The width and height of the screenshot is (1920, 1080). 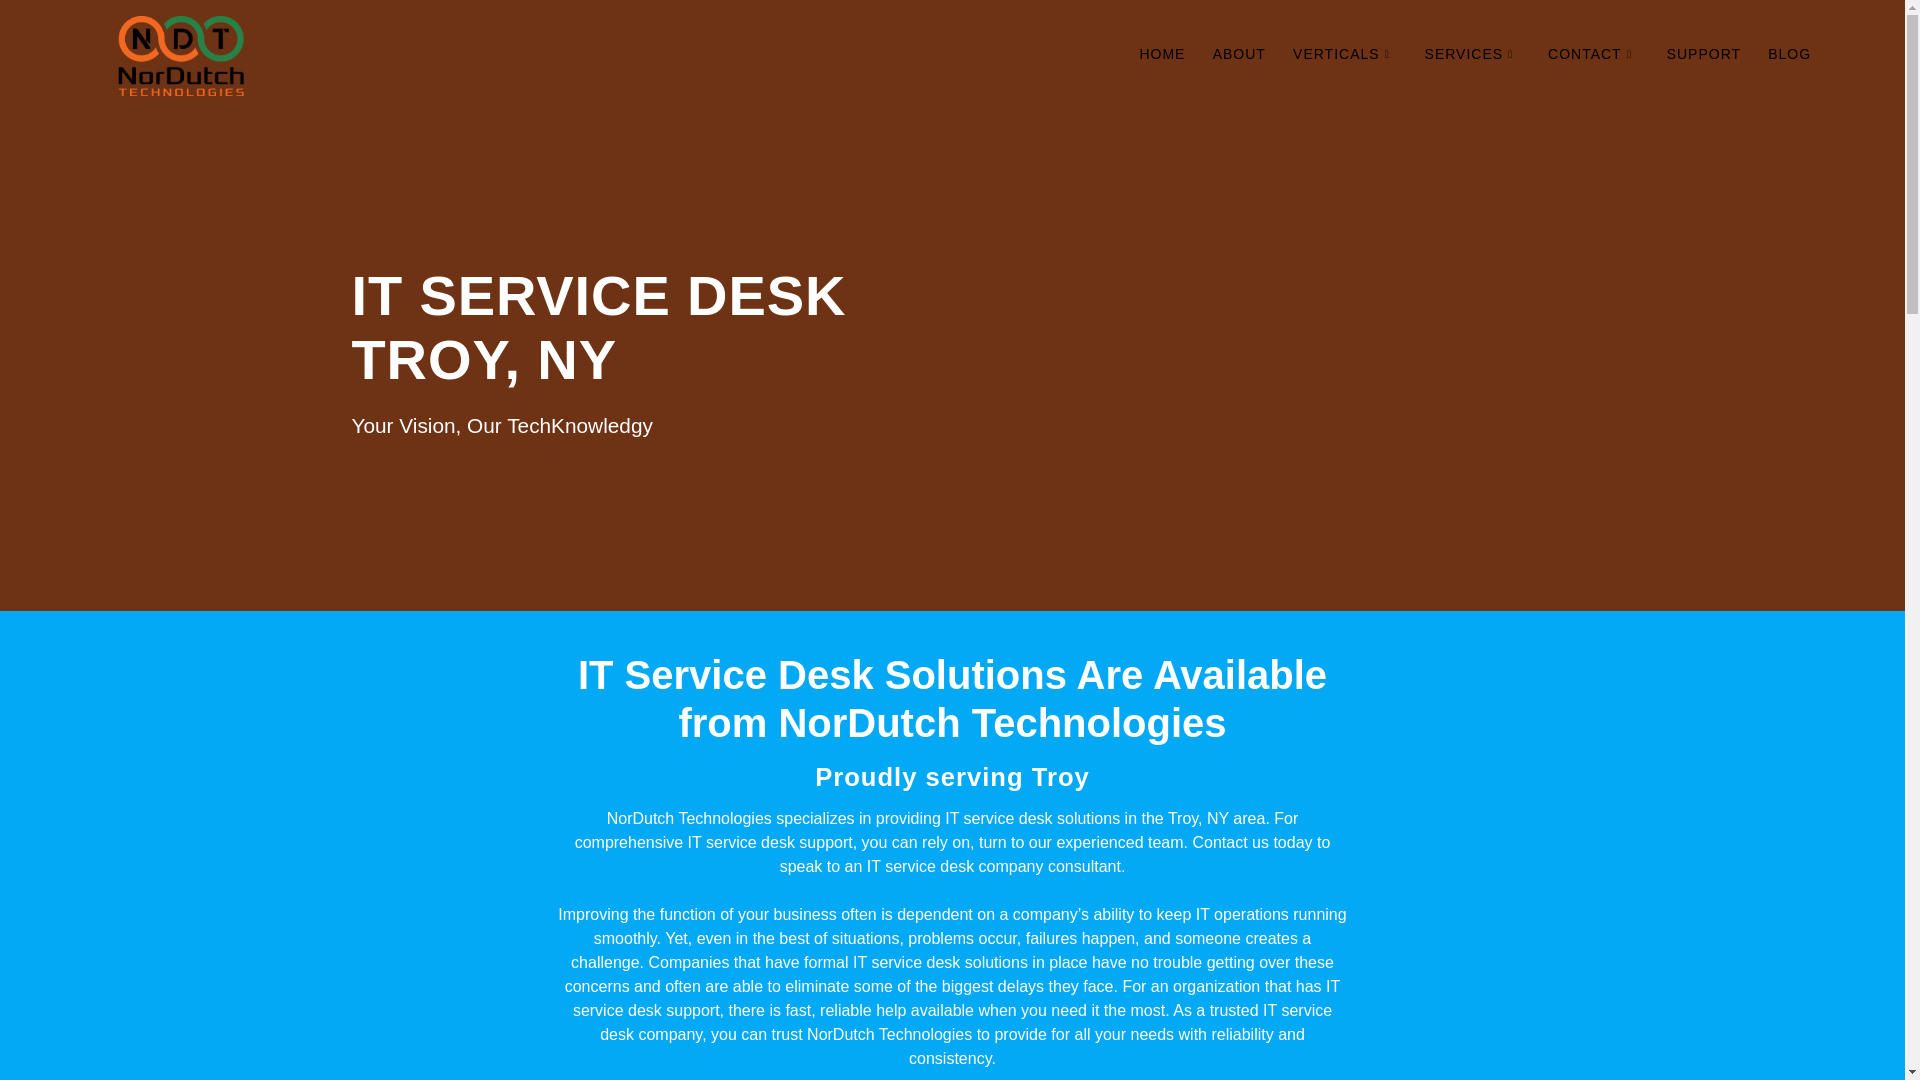 I want to click on VERTICALS, so click(x=1344, y=56).